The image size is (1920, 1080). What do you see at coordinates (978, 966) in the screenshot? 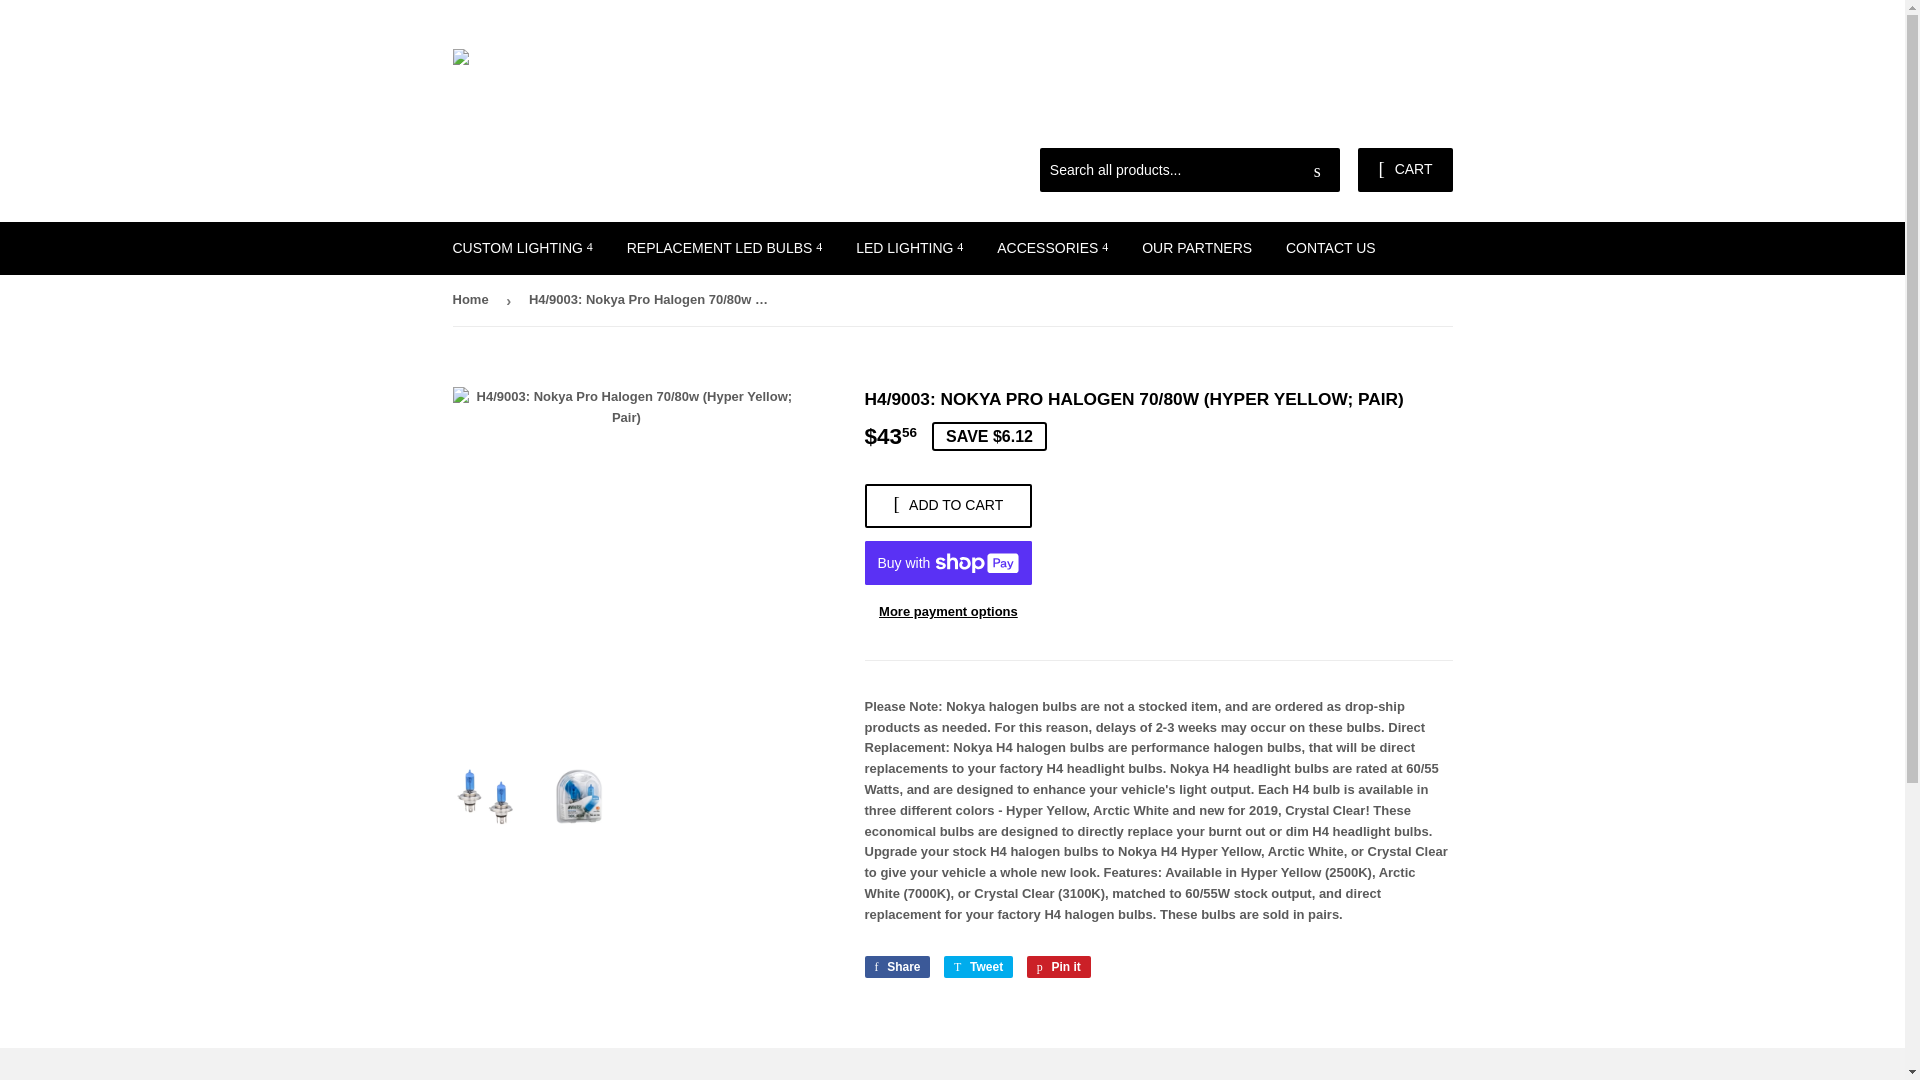
I see `Tweet on Twitter` at bounding box center [978, 966].